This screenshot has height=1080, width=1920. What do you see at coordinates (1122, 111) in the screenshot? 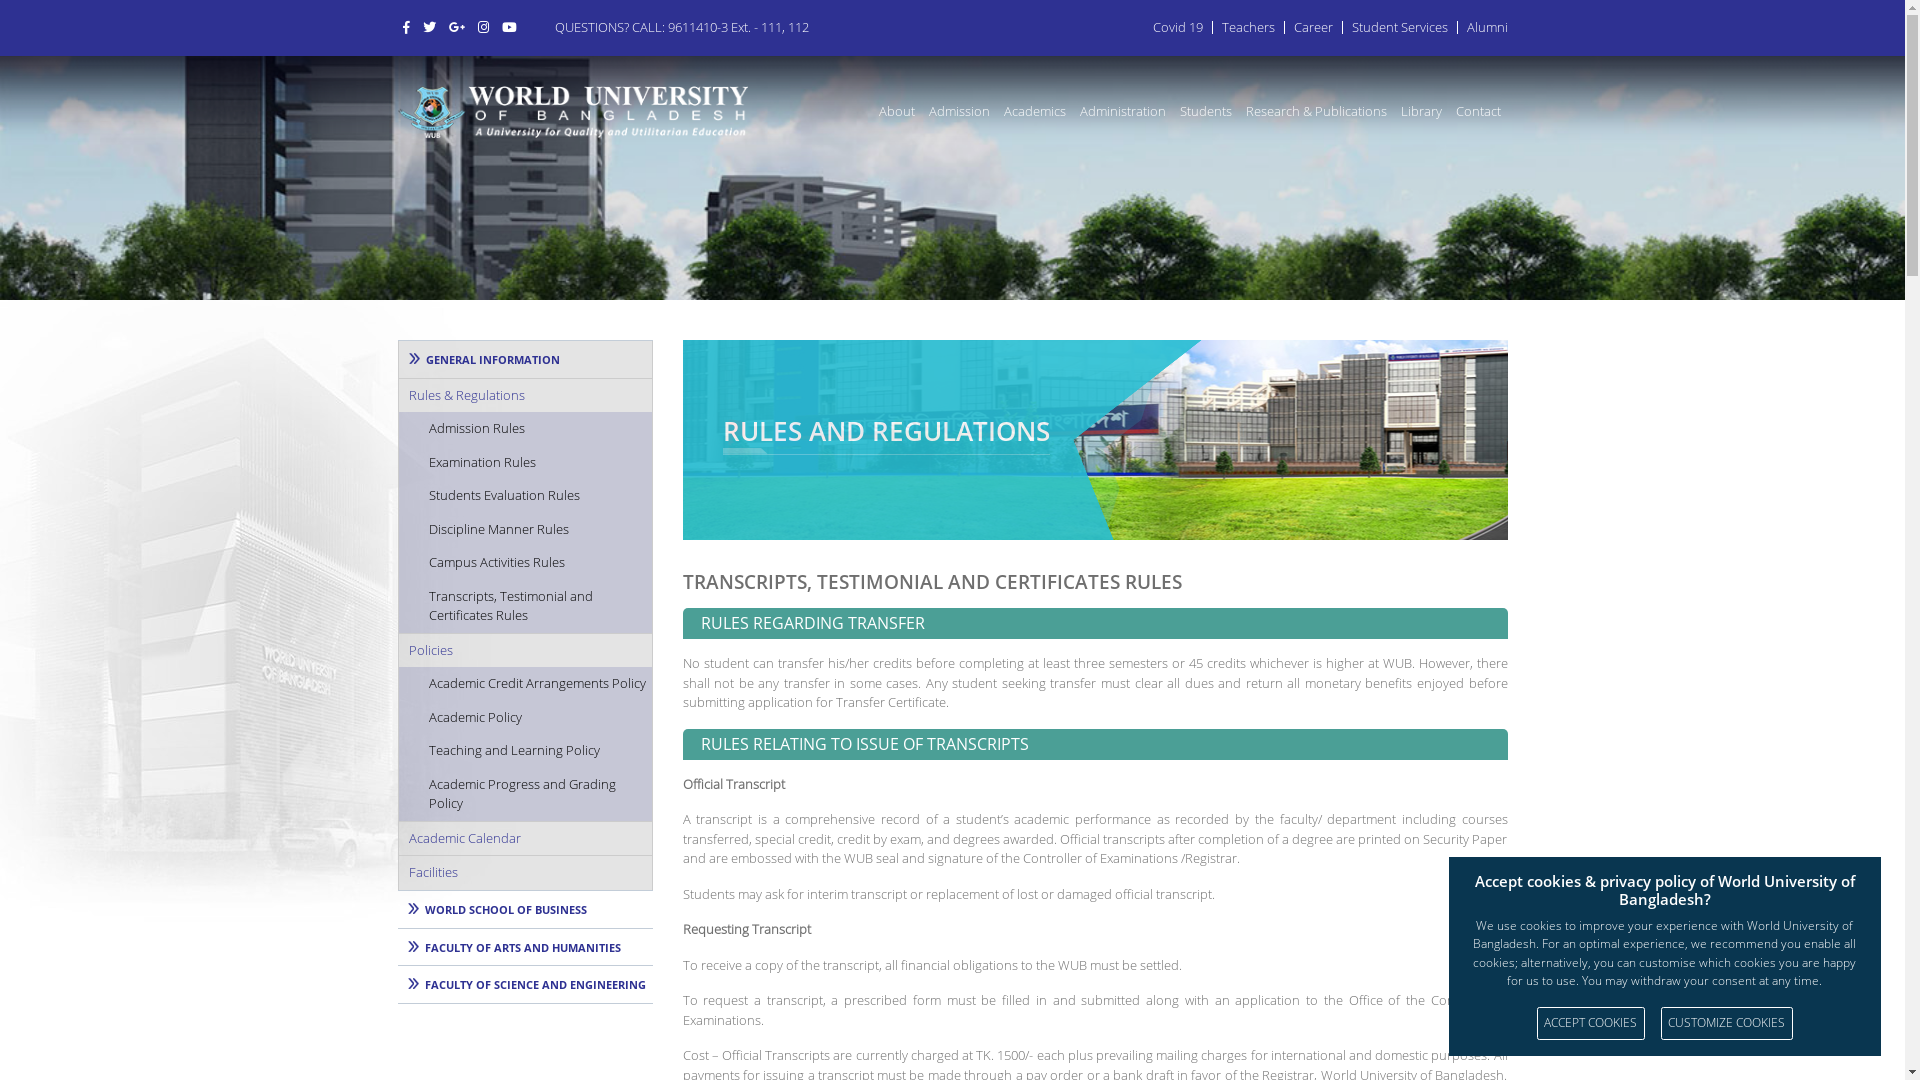
I see `Administration` at bounding box center [1122, 111].